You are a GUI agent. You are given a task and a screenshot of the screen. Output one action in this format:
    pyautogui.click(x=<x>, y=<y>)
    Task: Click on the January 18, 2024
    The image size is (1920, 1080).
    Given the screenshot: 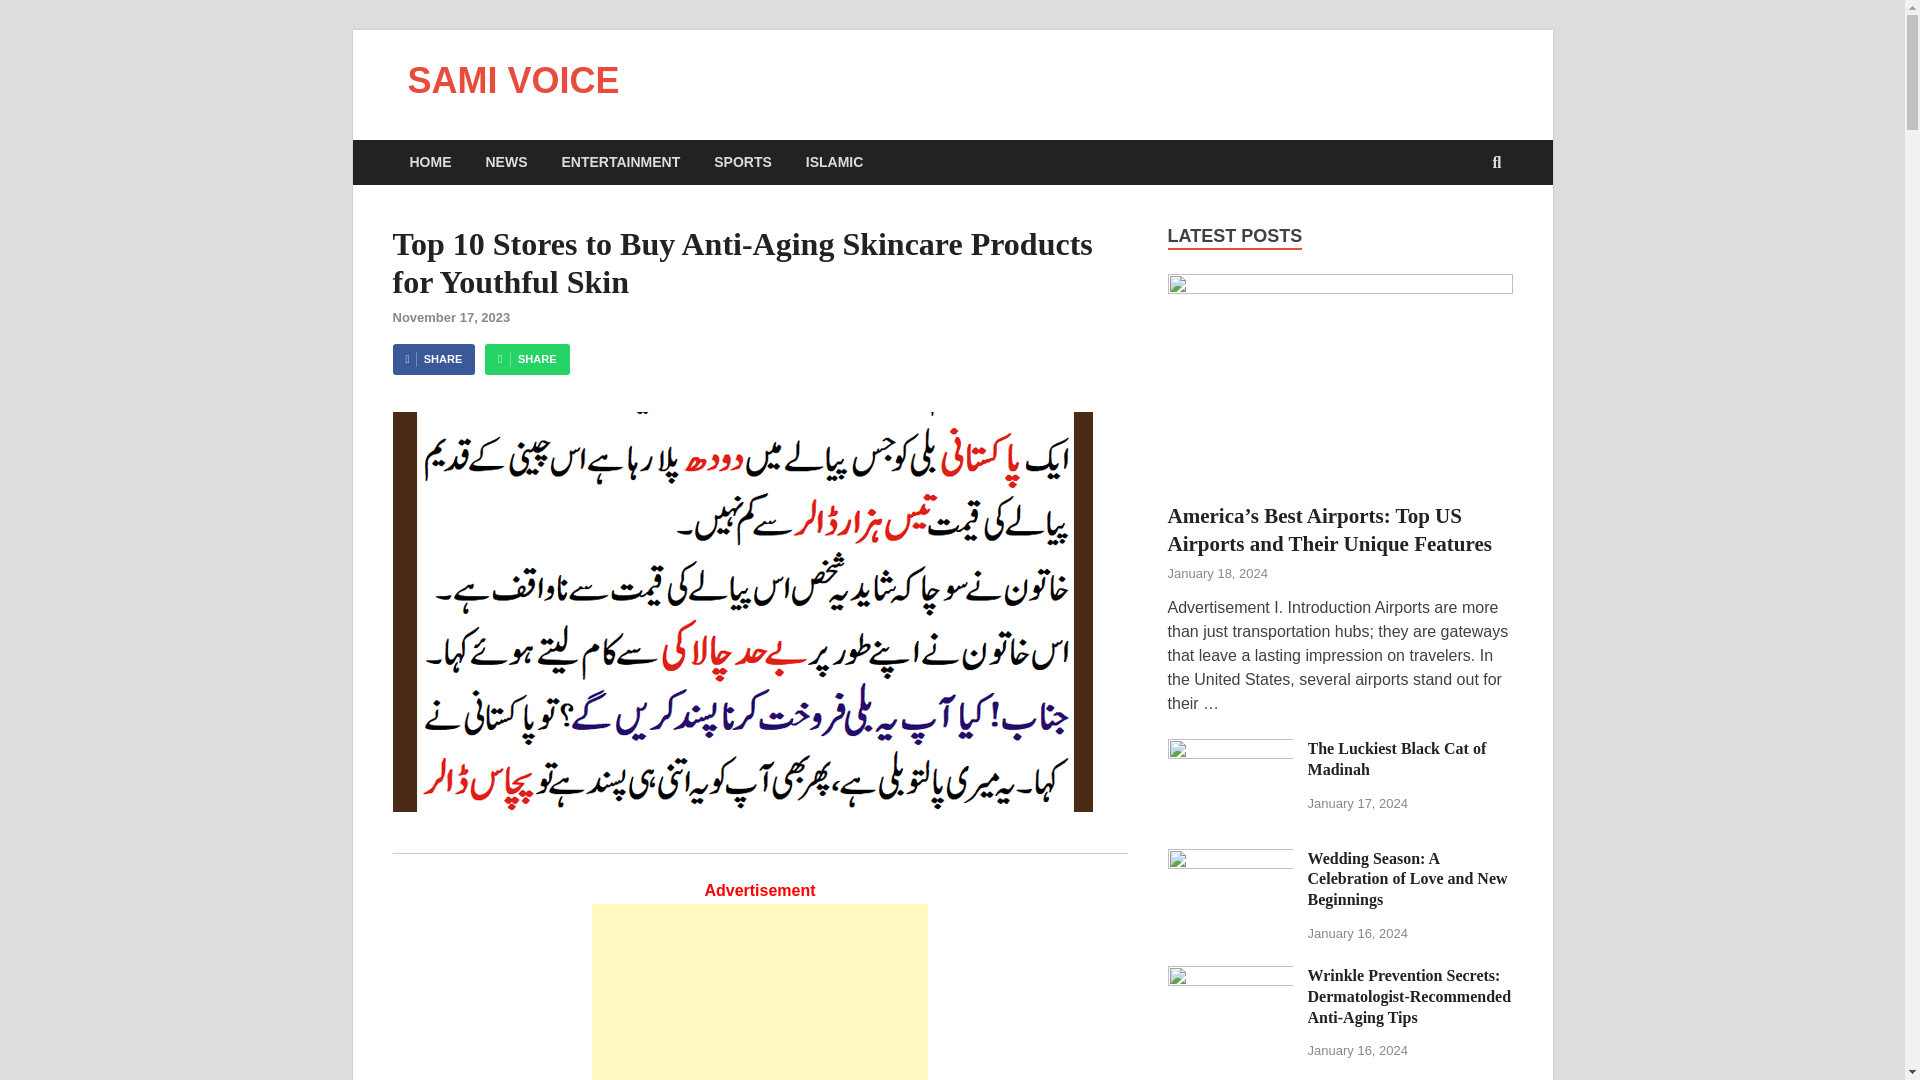 What is the action you would take?
    pyautogui.click(x=1217, y=573)
    